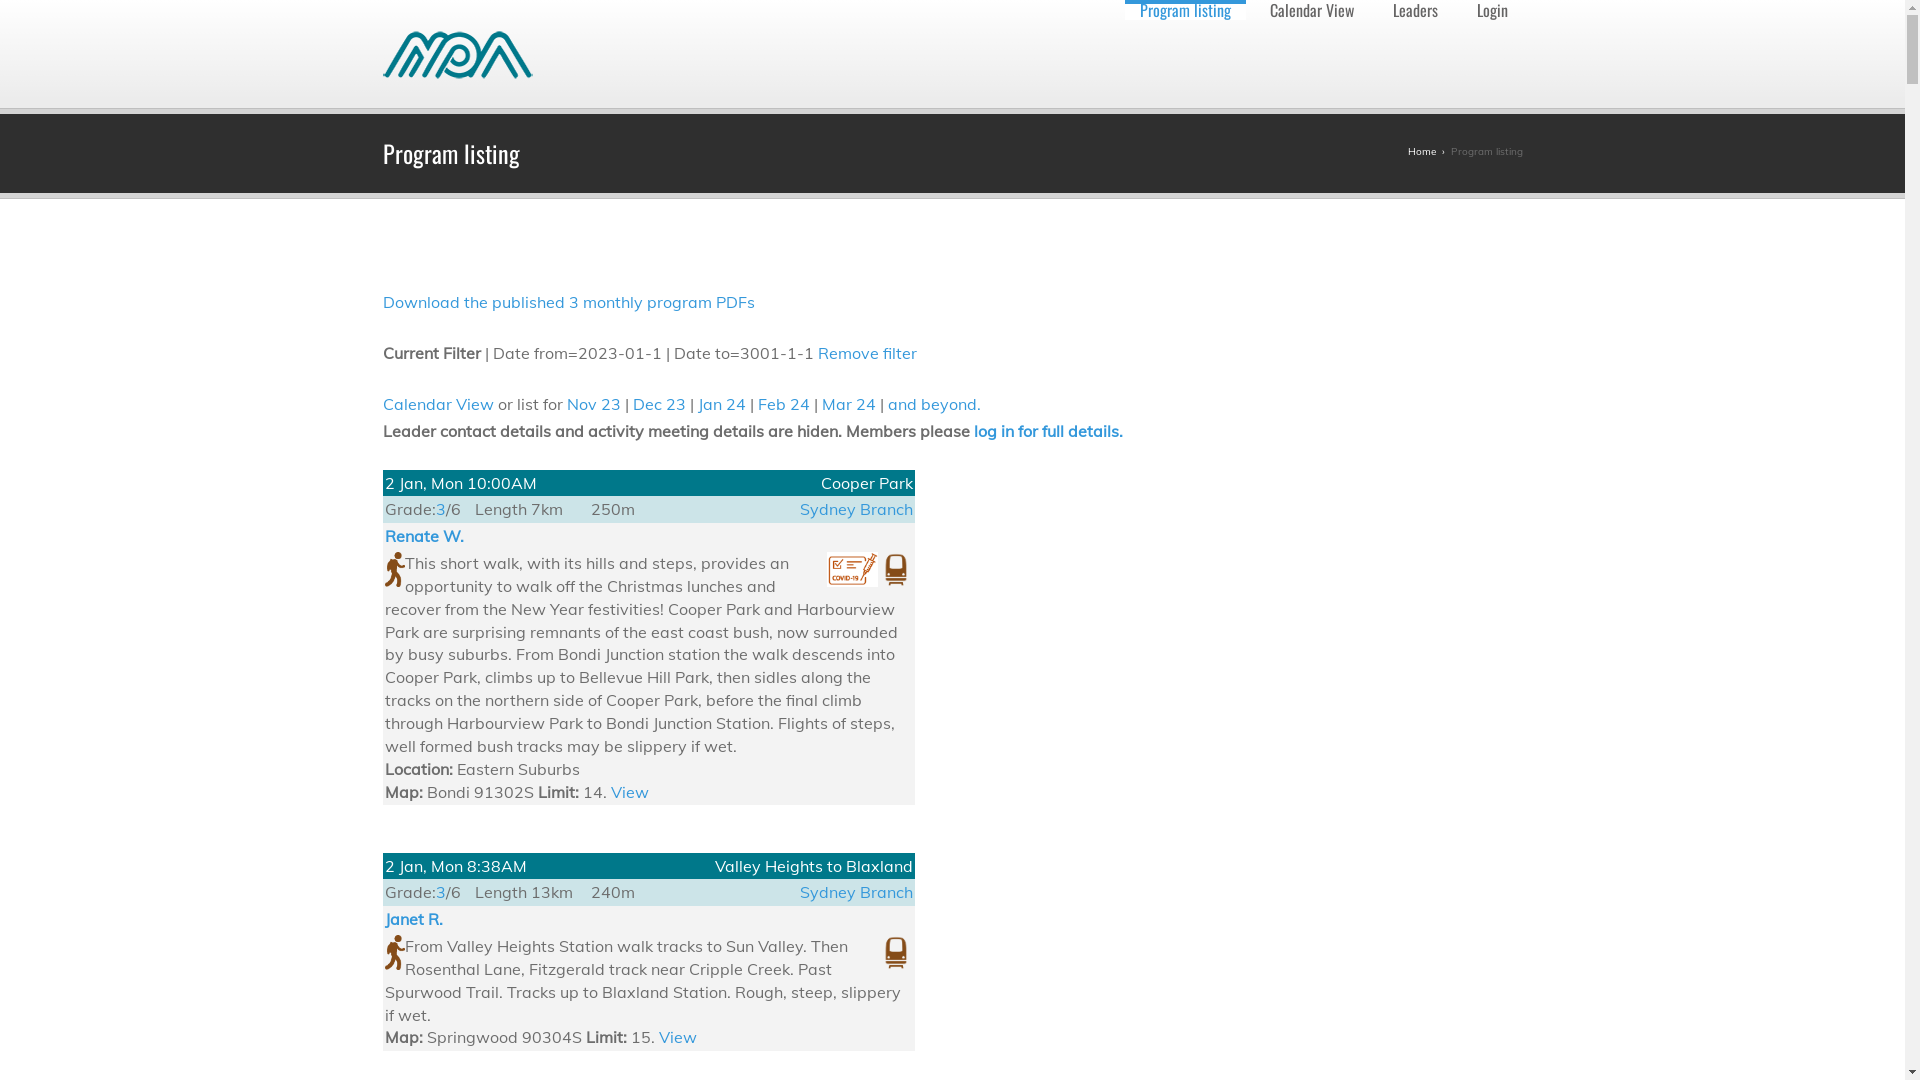 Image resolution: width=1920 pixels, height=1080 pixels. Describe the element at coordinates (1311, 10) in the screenshot. I see `Calendar View` at that location.